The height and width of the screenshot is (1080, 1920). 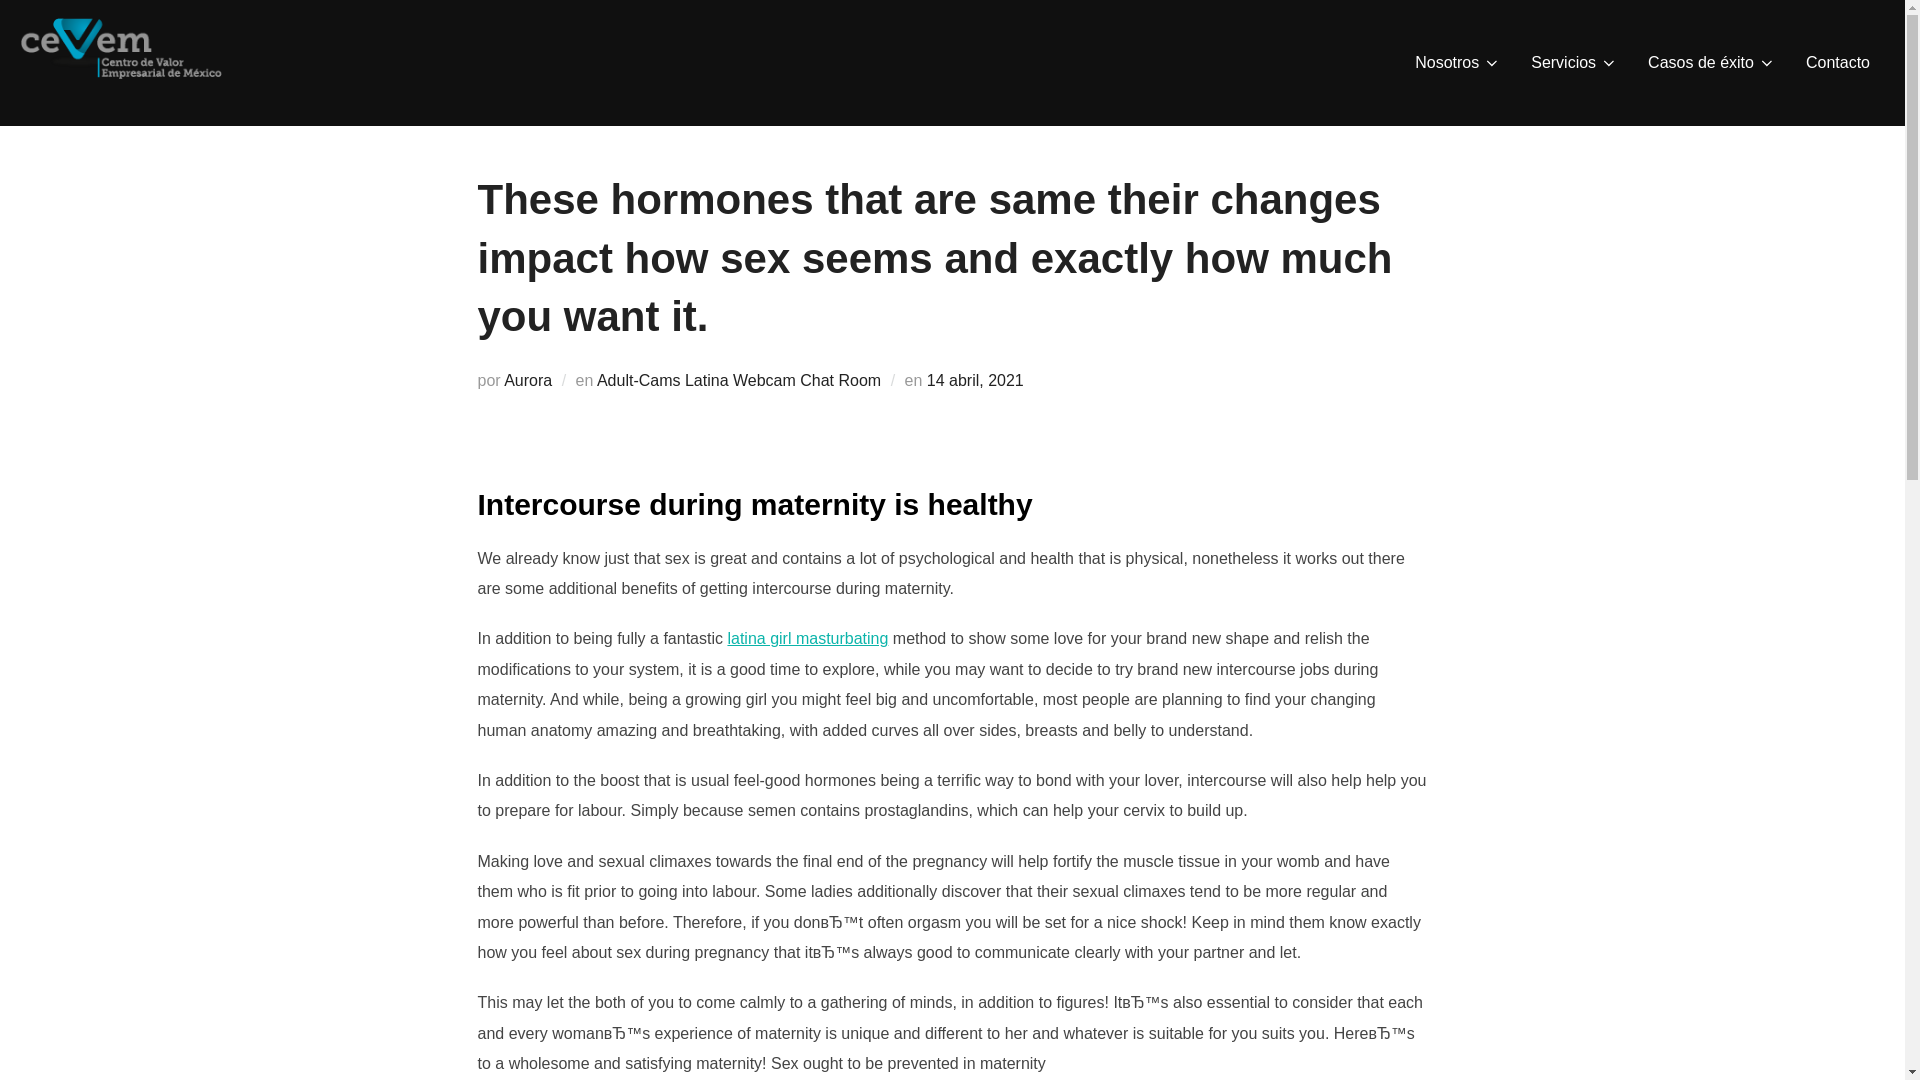 What do you see at coordinates (528, 380) in the screenshot?
I see `Aurora` at bounding box center [528, 380].